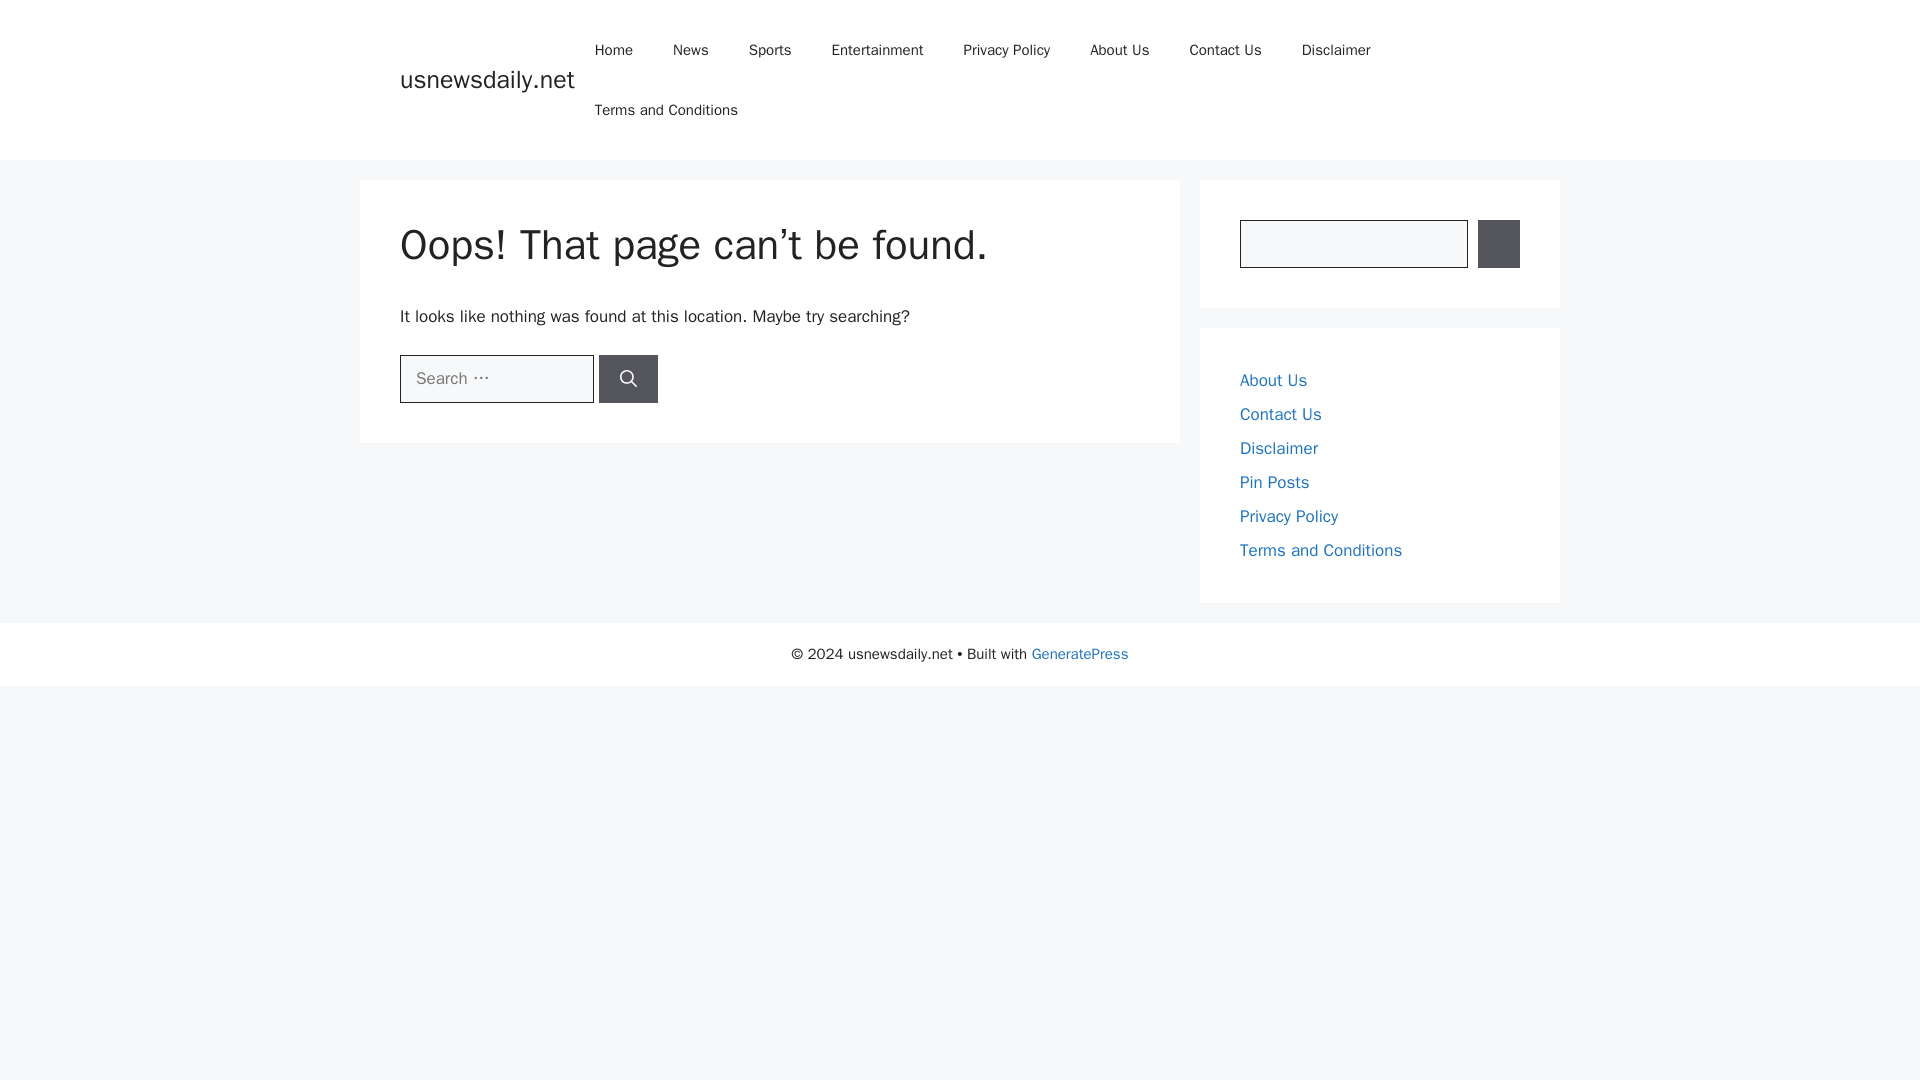  I want to click on News, so click(690, 50).